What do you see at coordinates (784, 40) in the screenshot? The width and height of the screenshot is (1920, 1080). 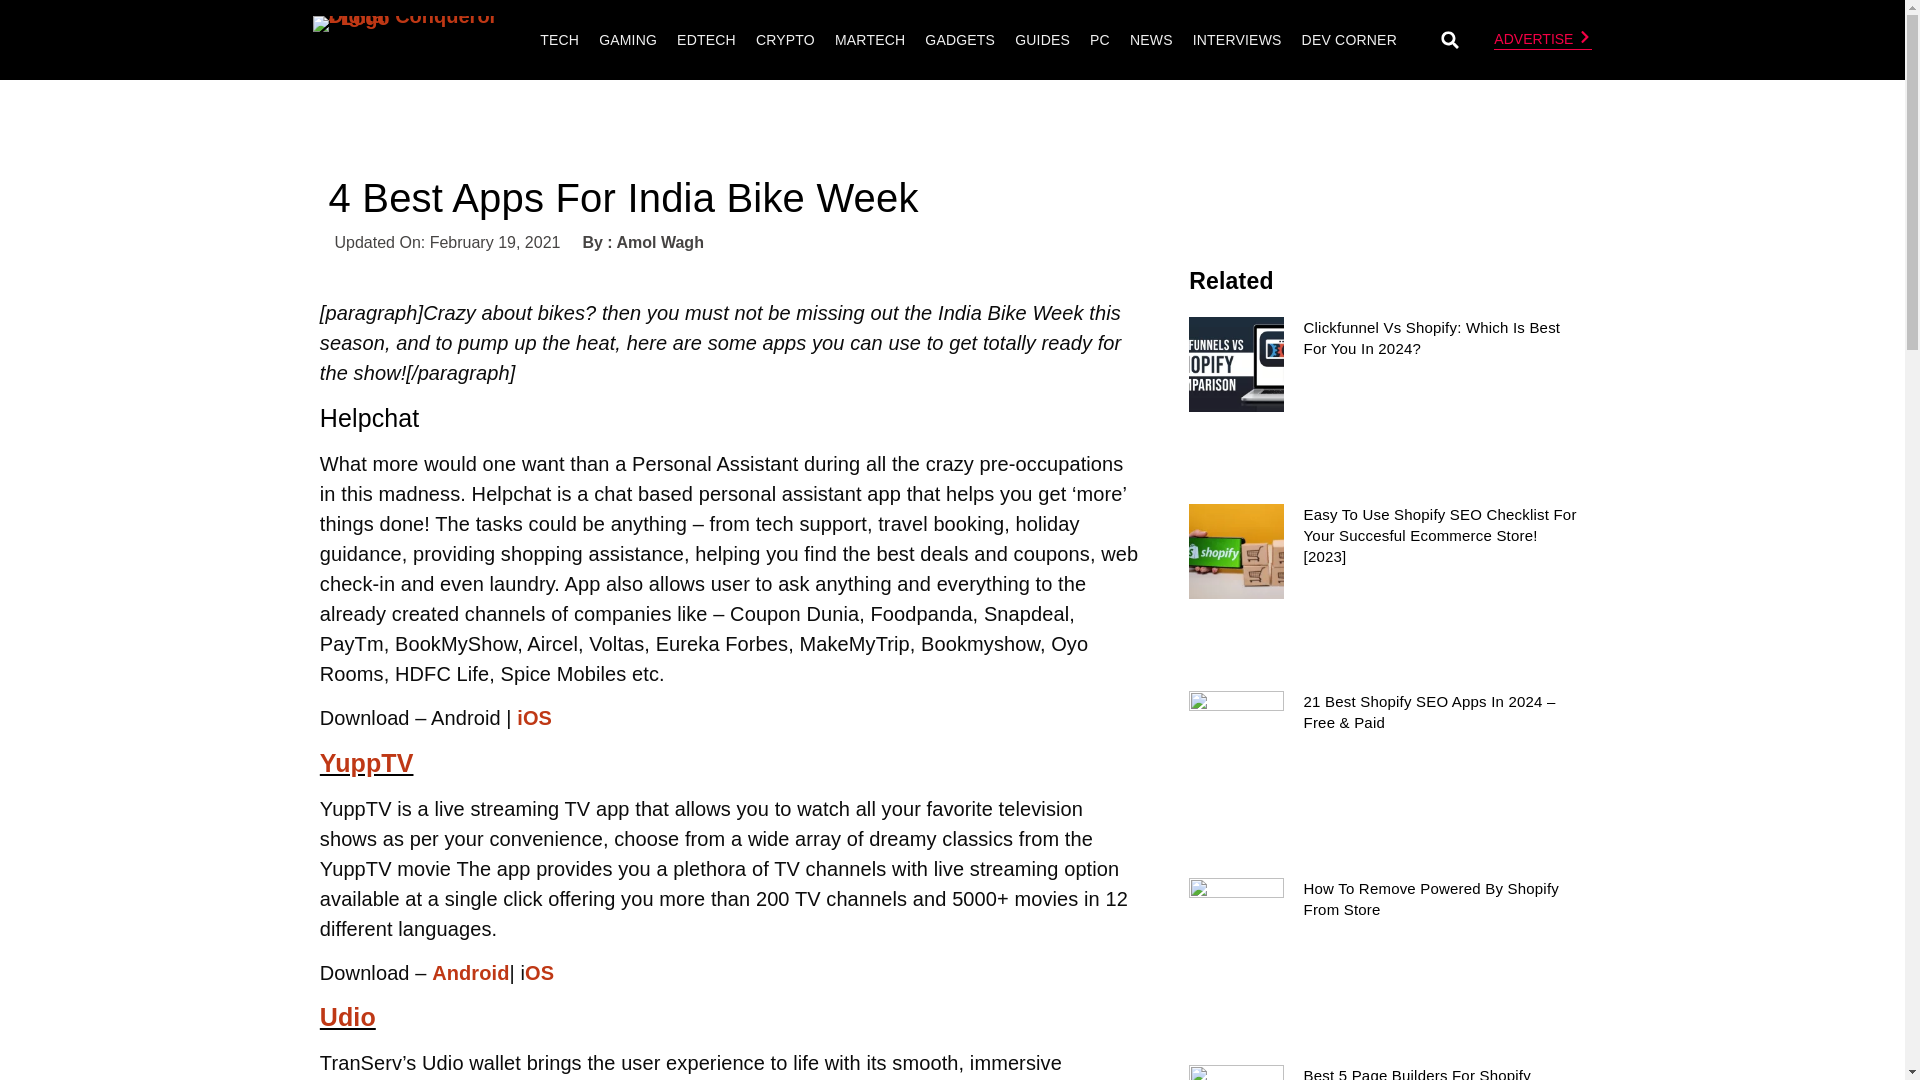 I see `CRYPTO` at bounding box center [784, 40].